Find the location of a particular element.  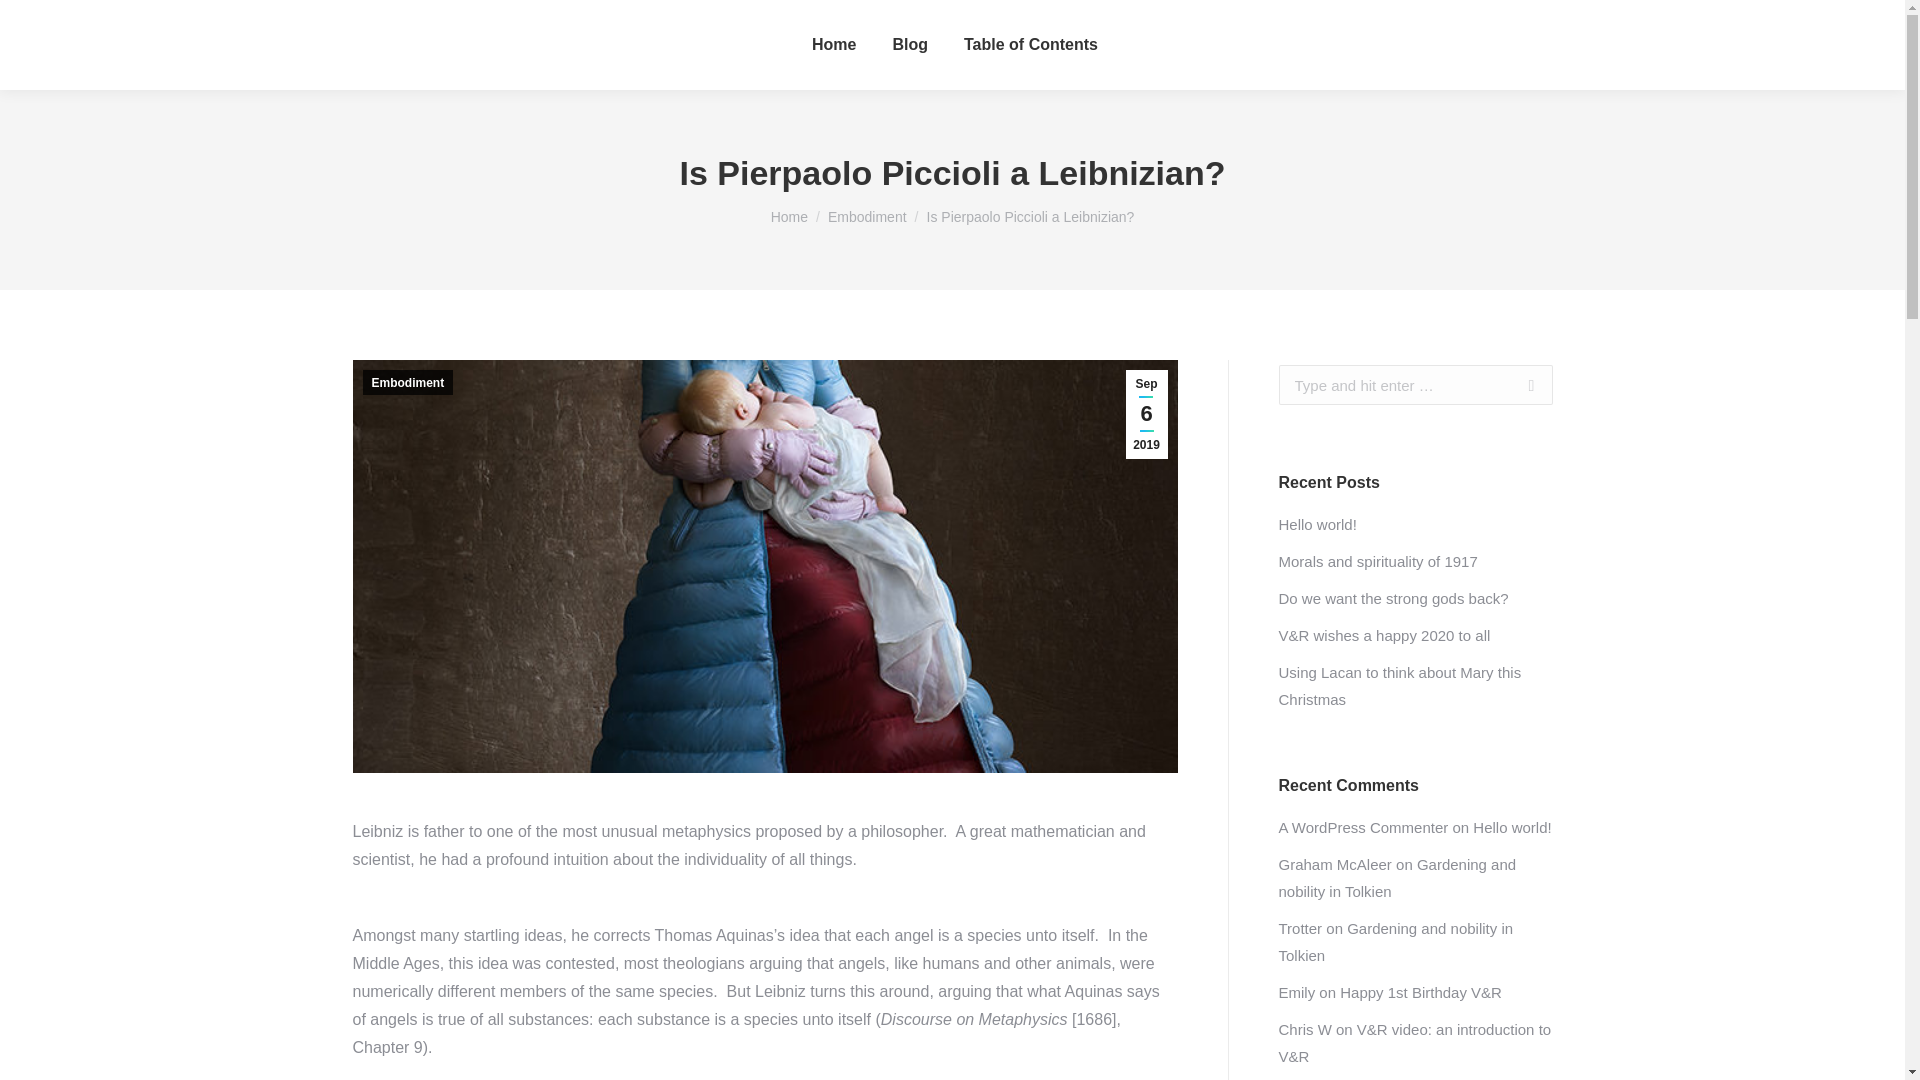

Embodiment is located at coordinates (408, 382).